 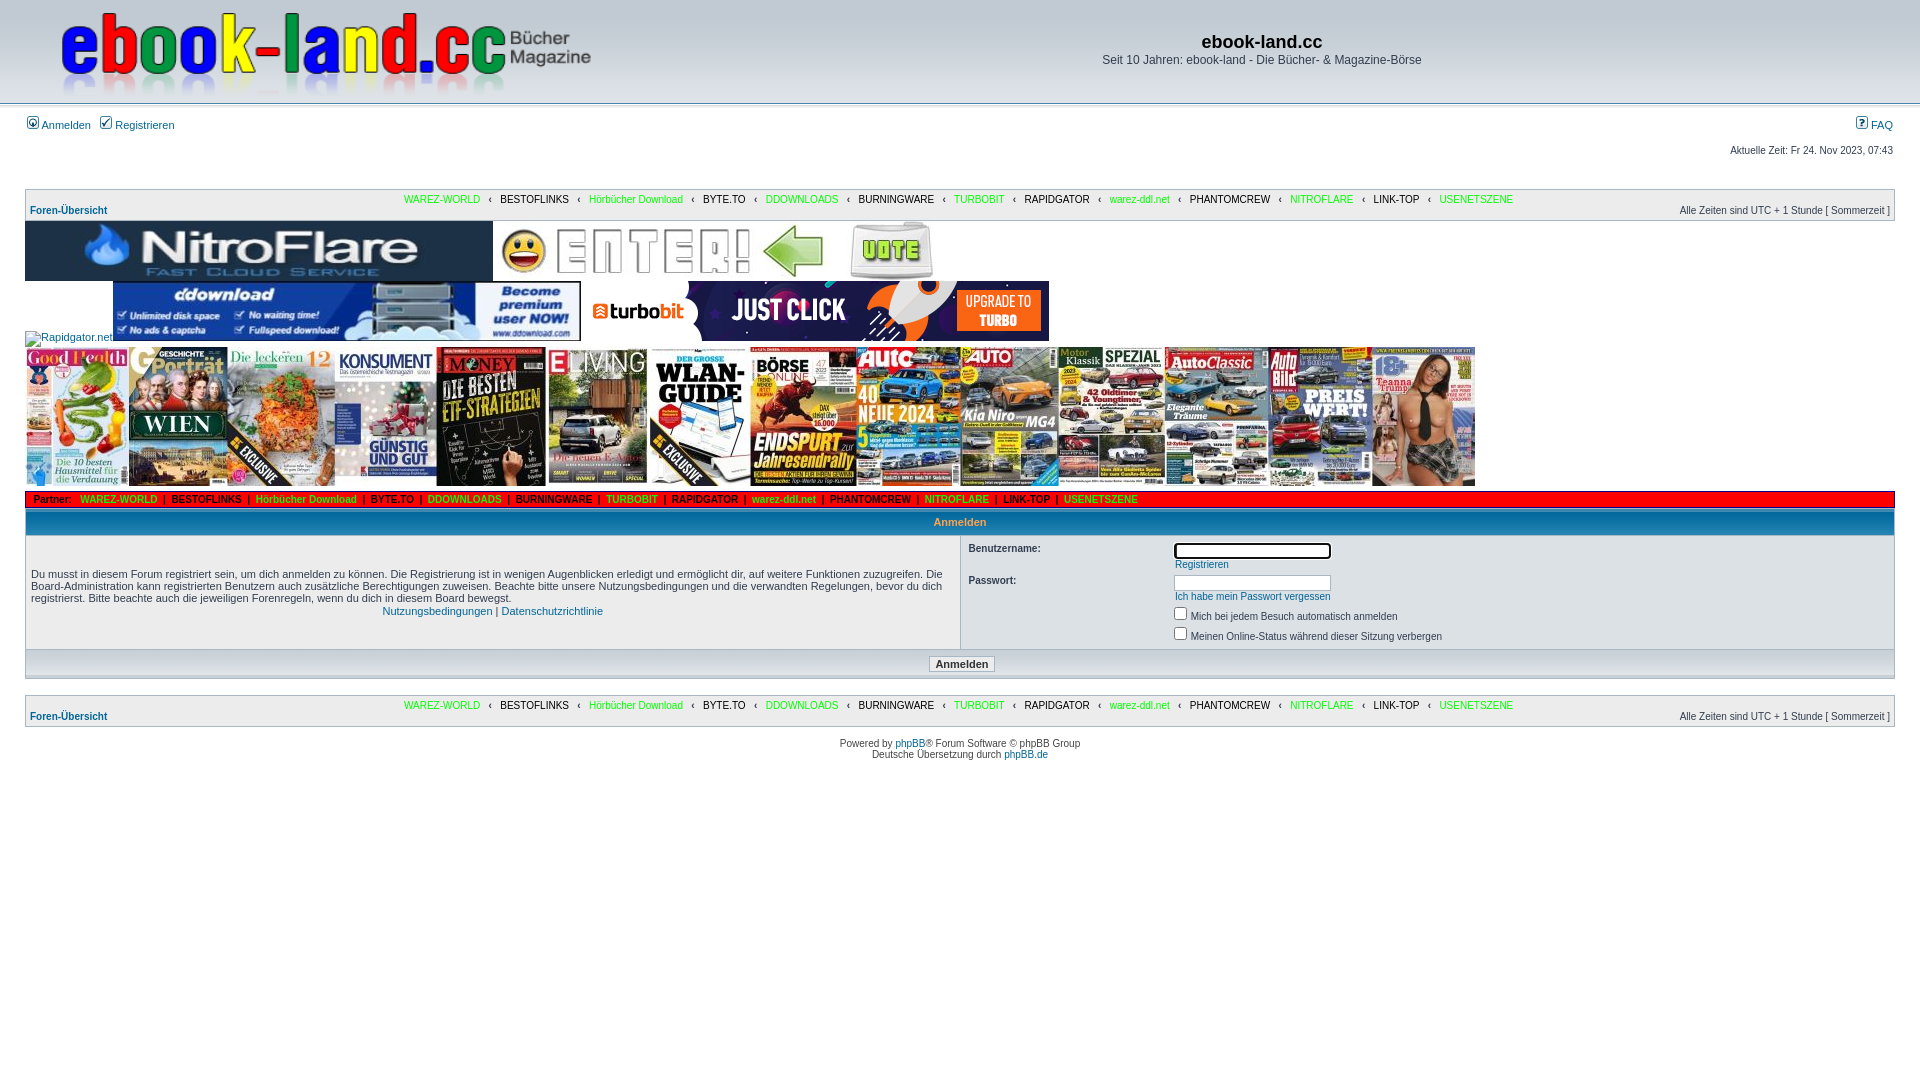 What do you see at coordinates (442, 706) in the screenshot?
I see `WAREZ-WORLD` at bounding box center [442, 706].